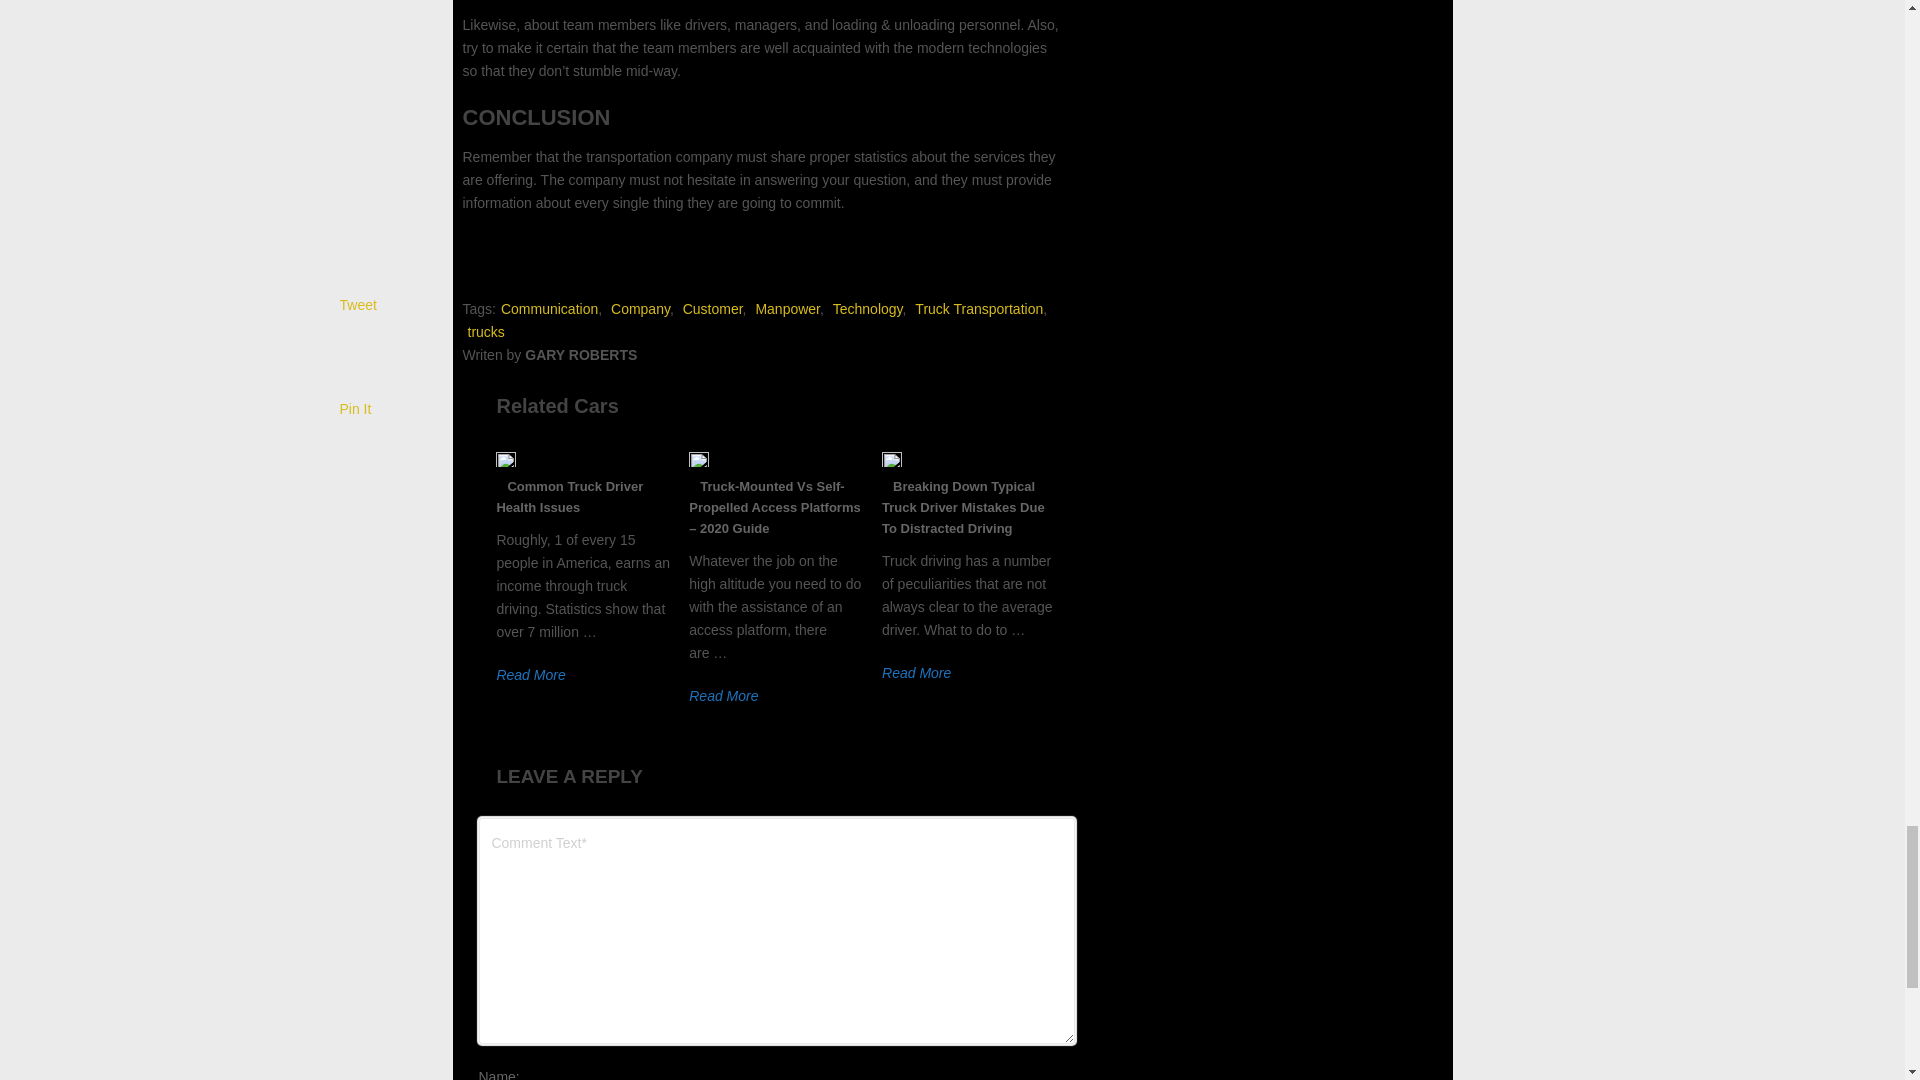 This screenshot has width=1920, height=1080. I want to click on Common Truck Driver Health Issues, so click(569, 497).